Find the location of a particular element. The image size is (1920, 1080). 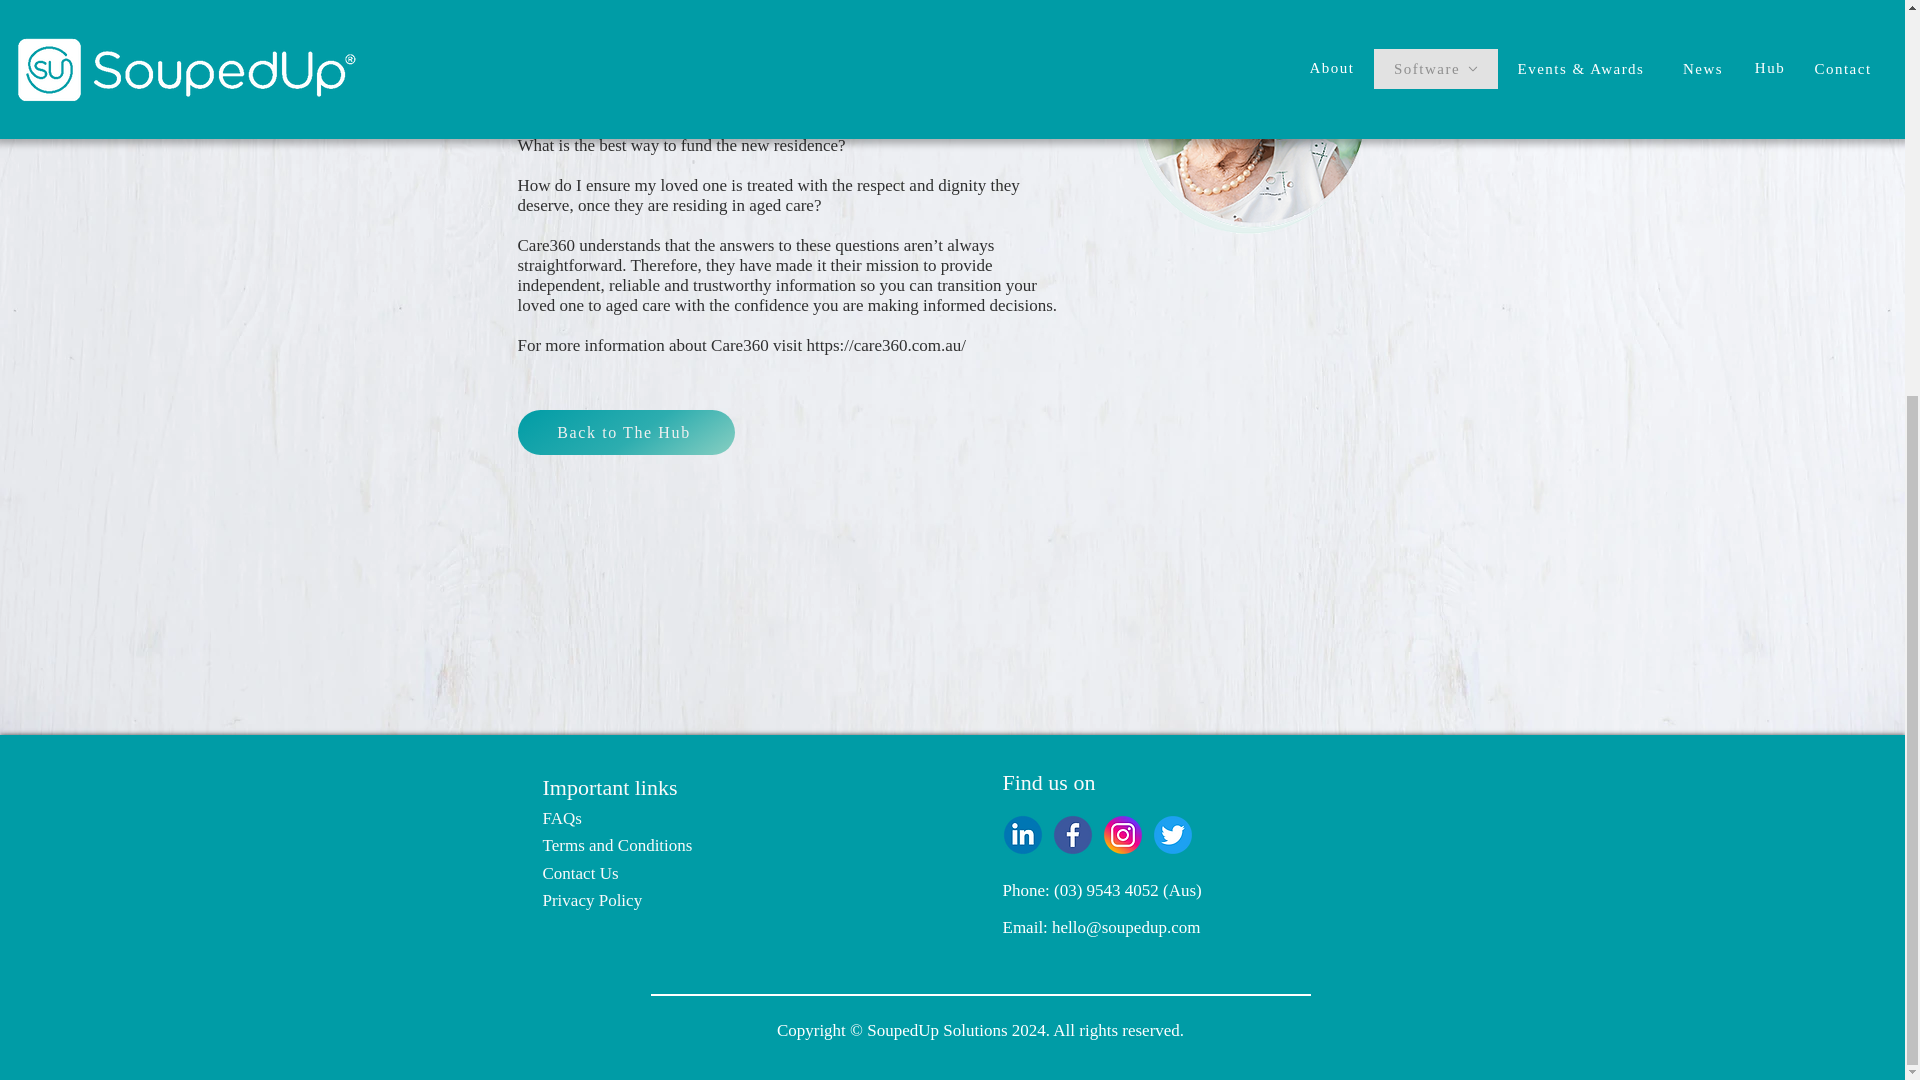

Back to The Hub is located at coordinates (626, 432).